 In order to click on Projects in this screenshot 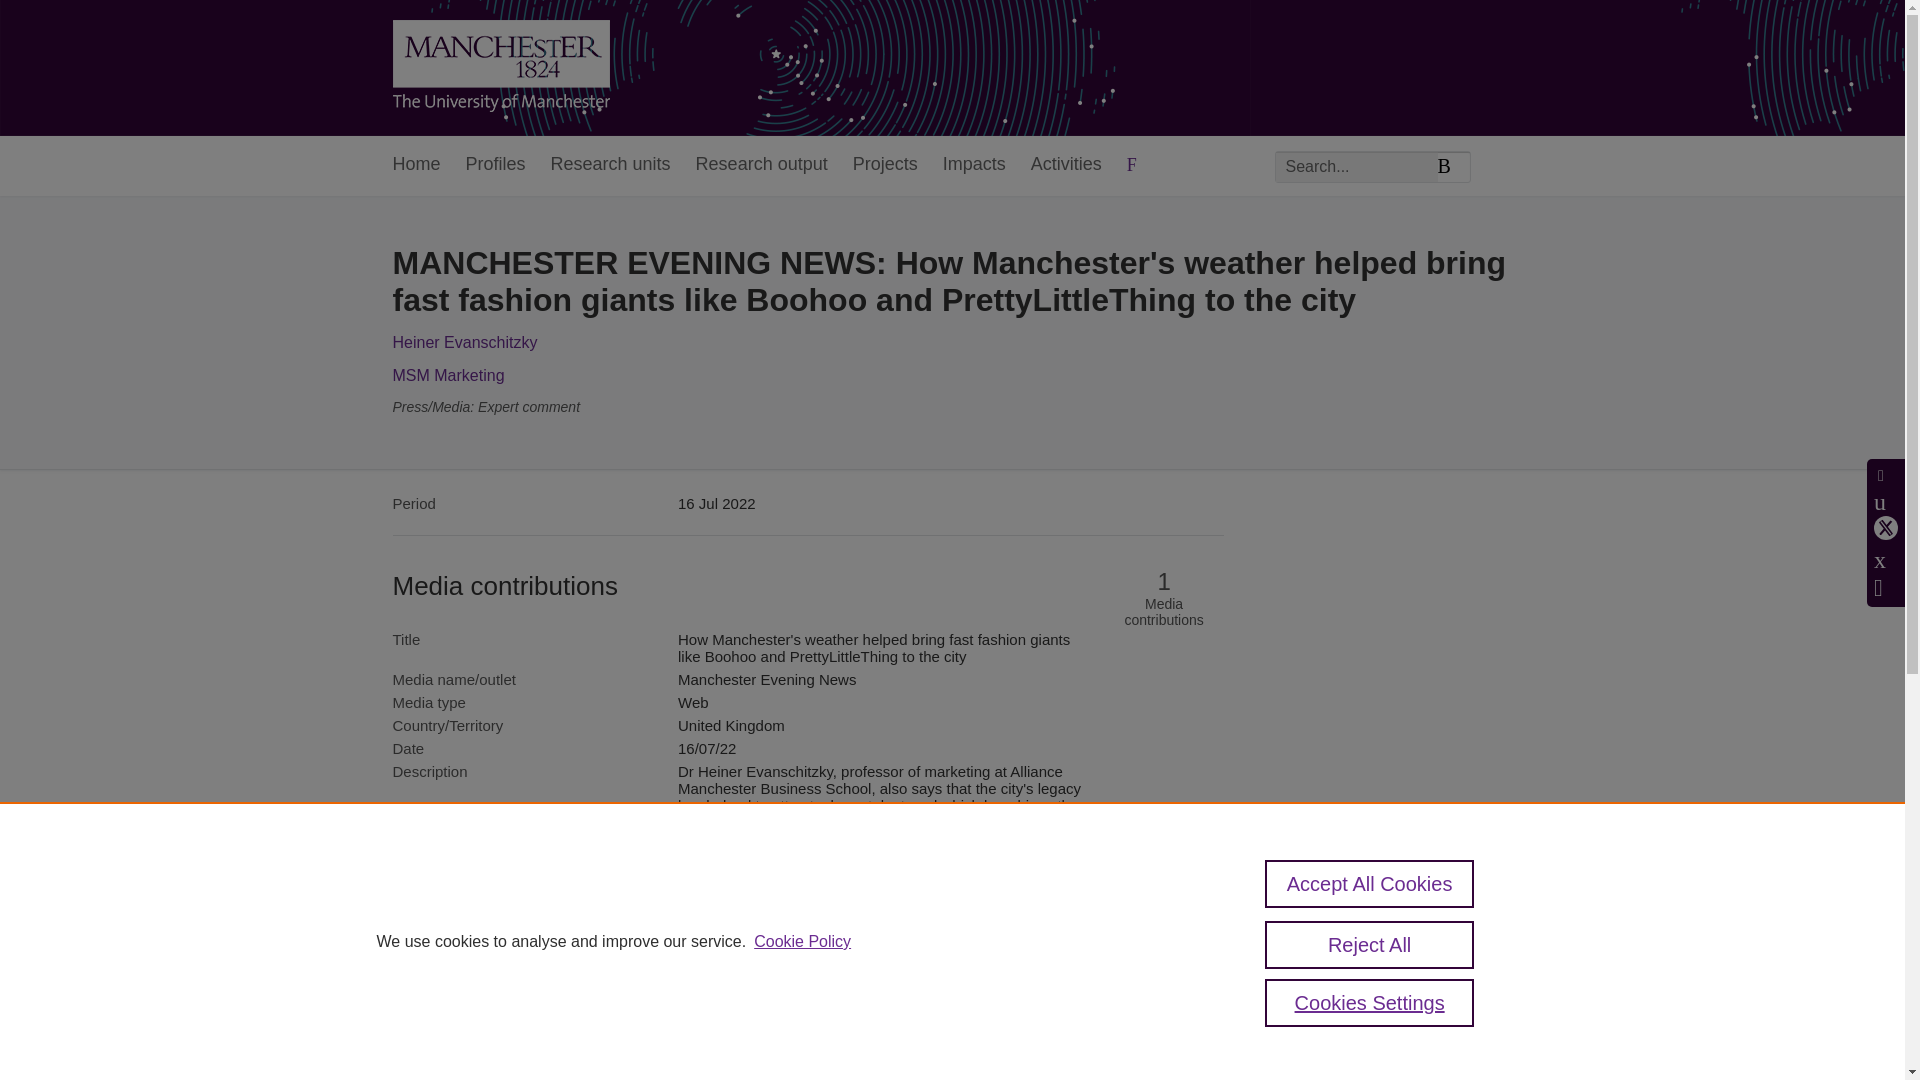, I will do `click(884, 166)`.